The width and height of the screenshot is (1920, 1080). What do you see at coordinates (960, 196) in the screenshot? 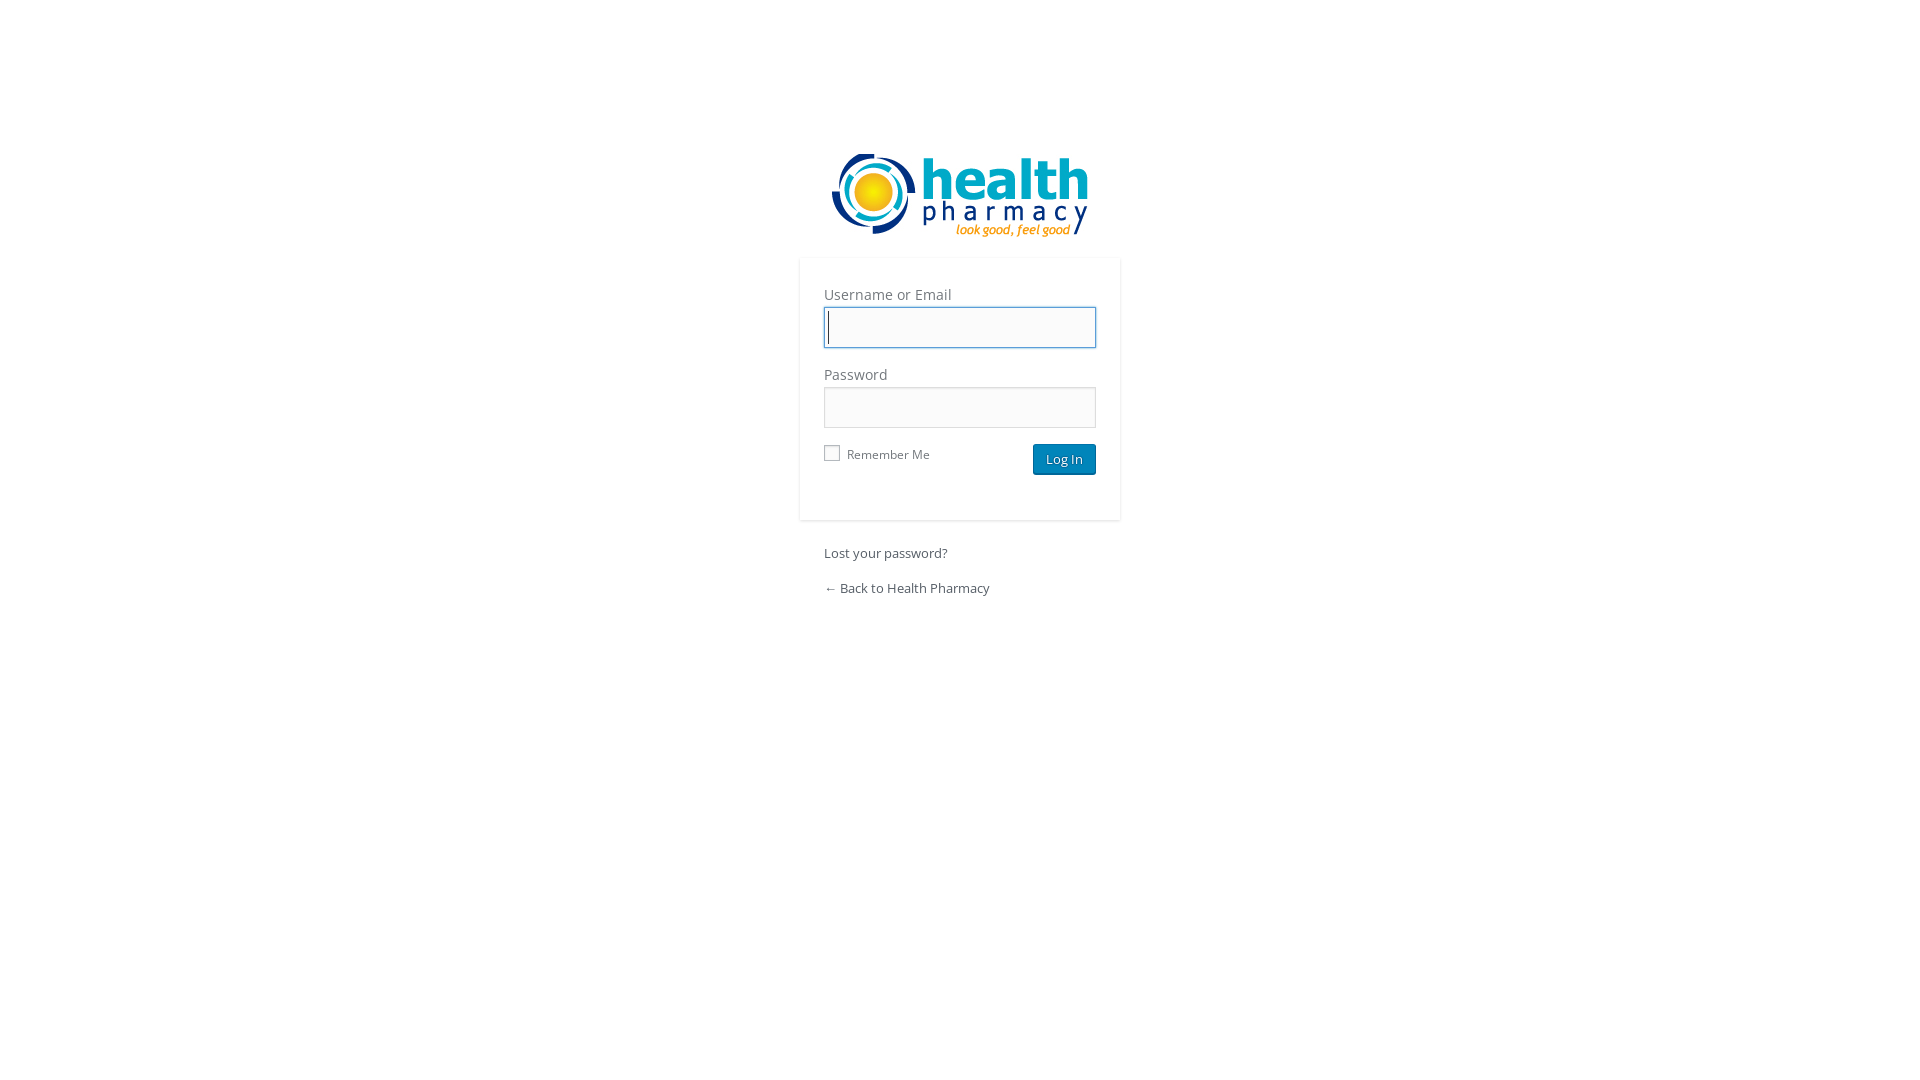
I see `Health Pharmacy` at bounding box center [960, 196].